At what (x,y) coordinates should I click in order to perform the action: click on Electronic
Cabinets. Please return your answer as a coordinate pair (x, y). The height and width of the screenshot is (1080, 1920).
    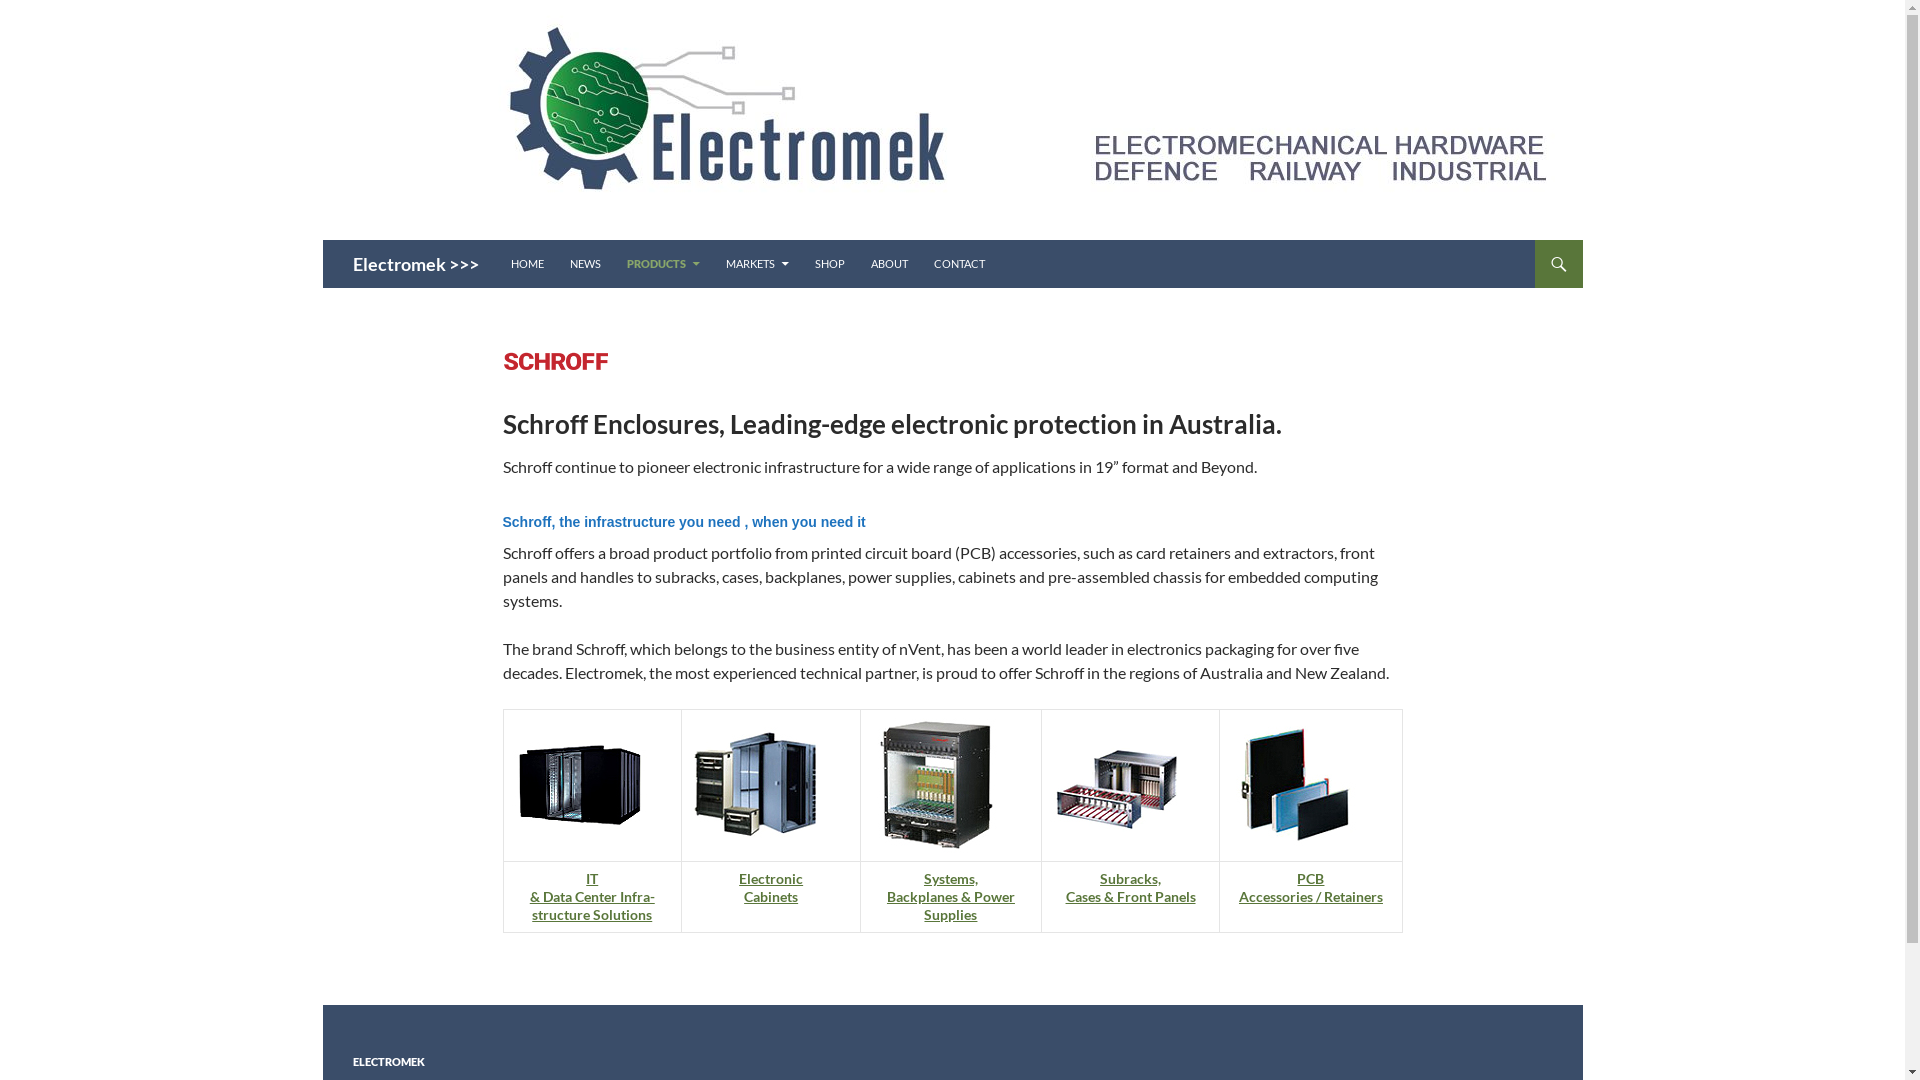
    Looking at the image, I should click on (771, 887).